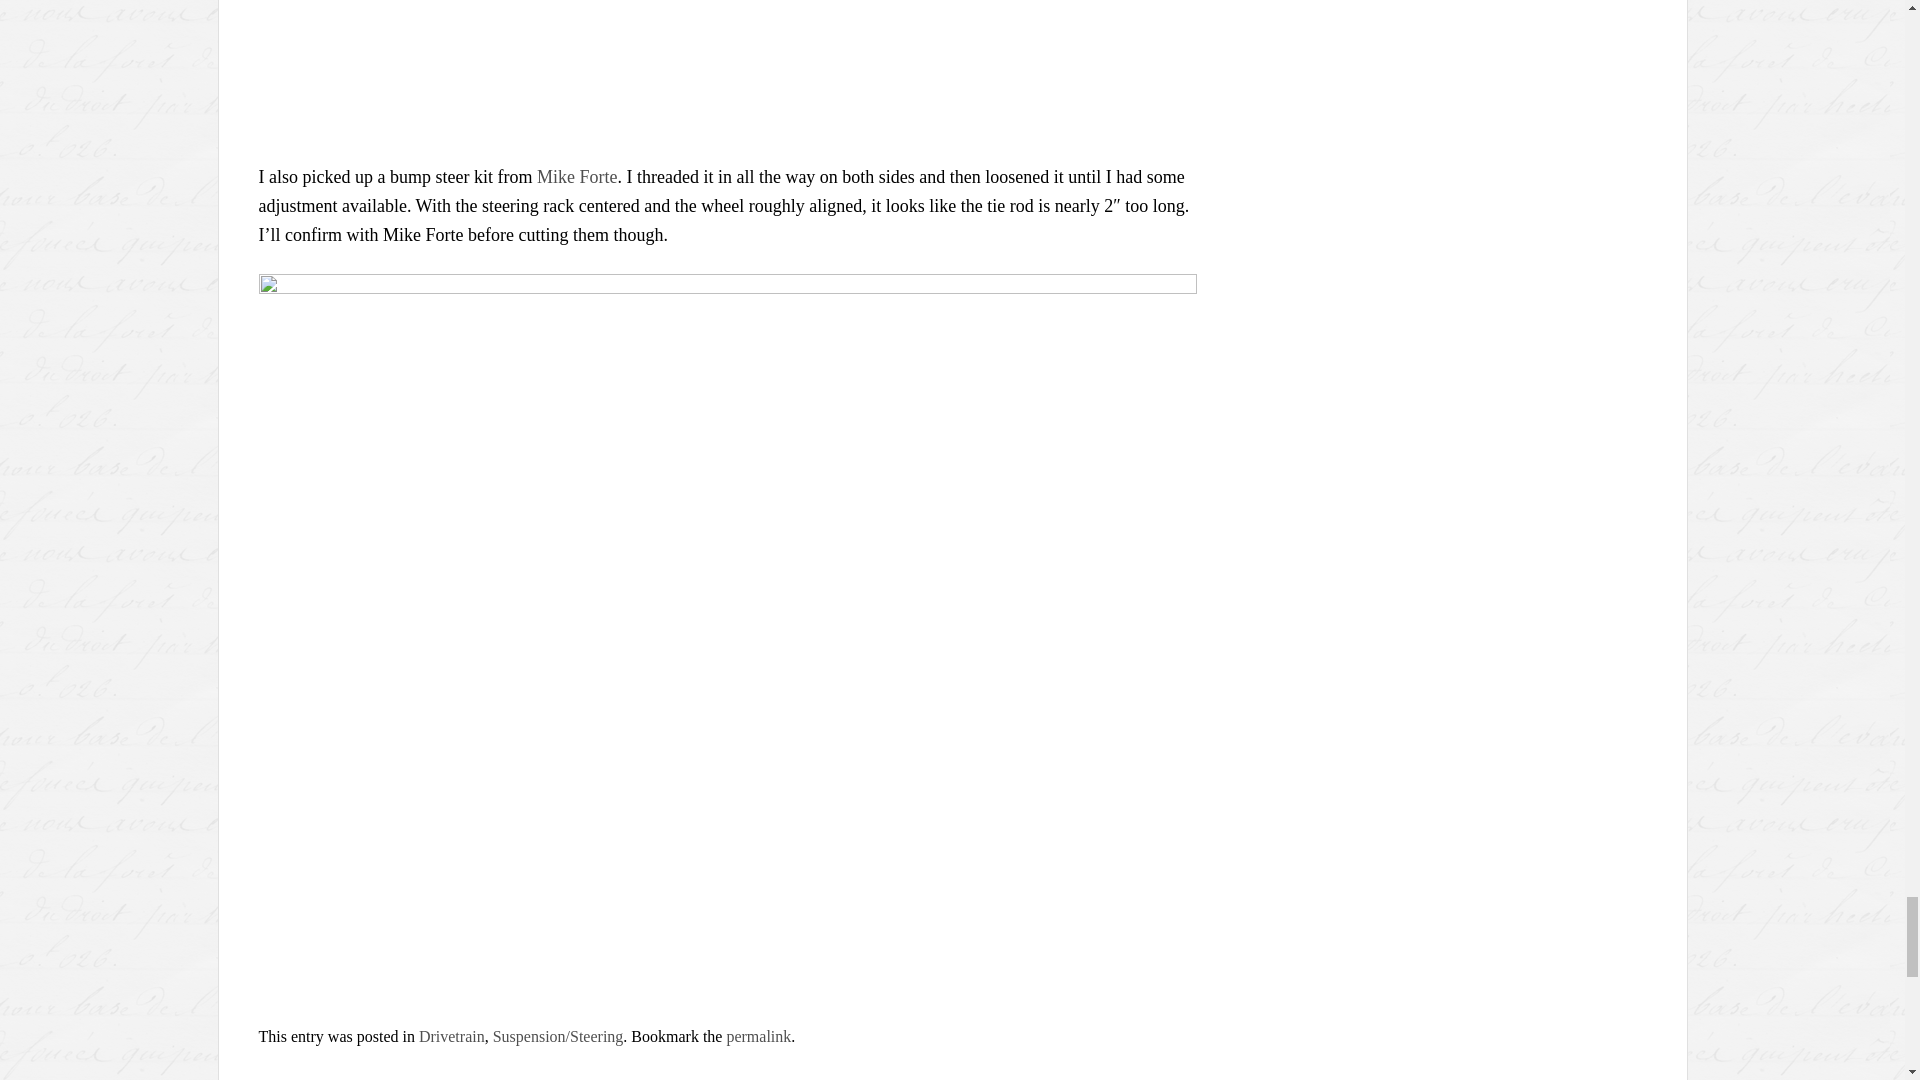  Describe the element at coordinates (578, 176) in the screenshot. I see `Mike Forte` at that location.